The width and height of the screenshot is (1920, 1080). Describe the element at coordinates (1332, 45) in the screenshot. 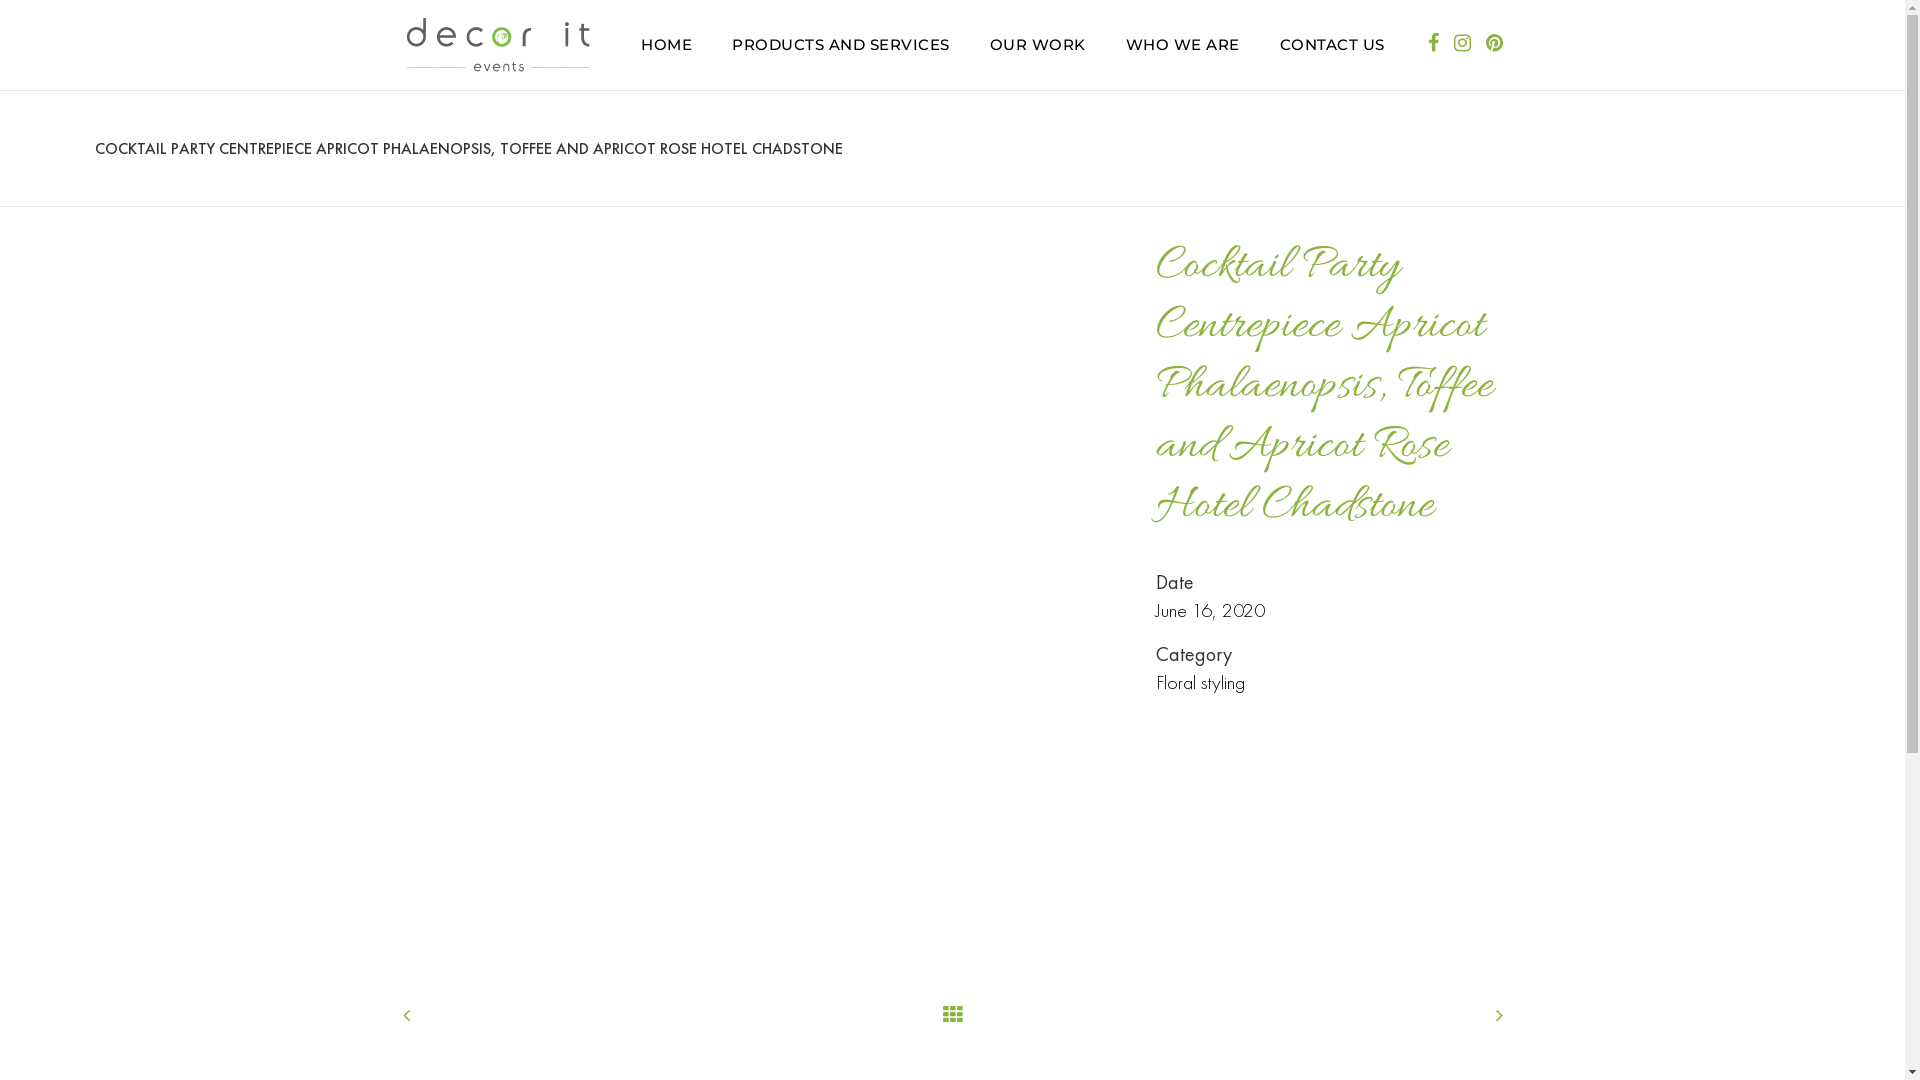

I see `CONTACT US` at that location.